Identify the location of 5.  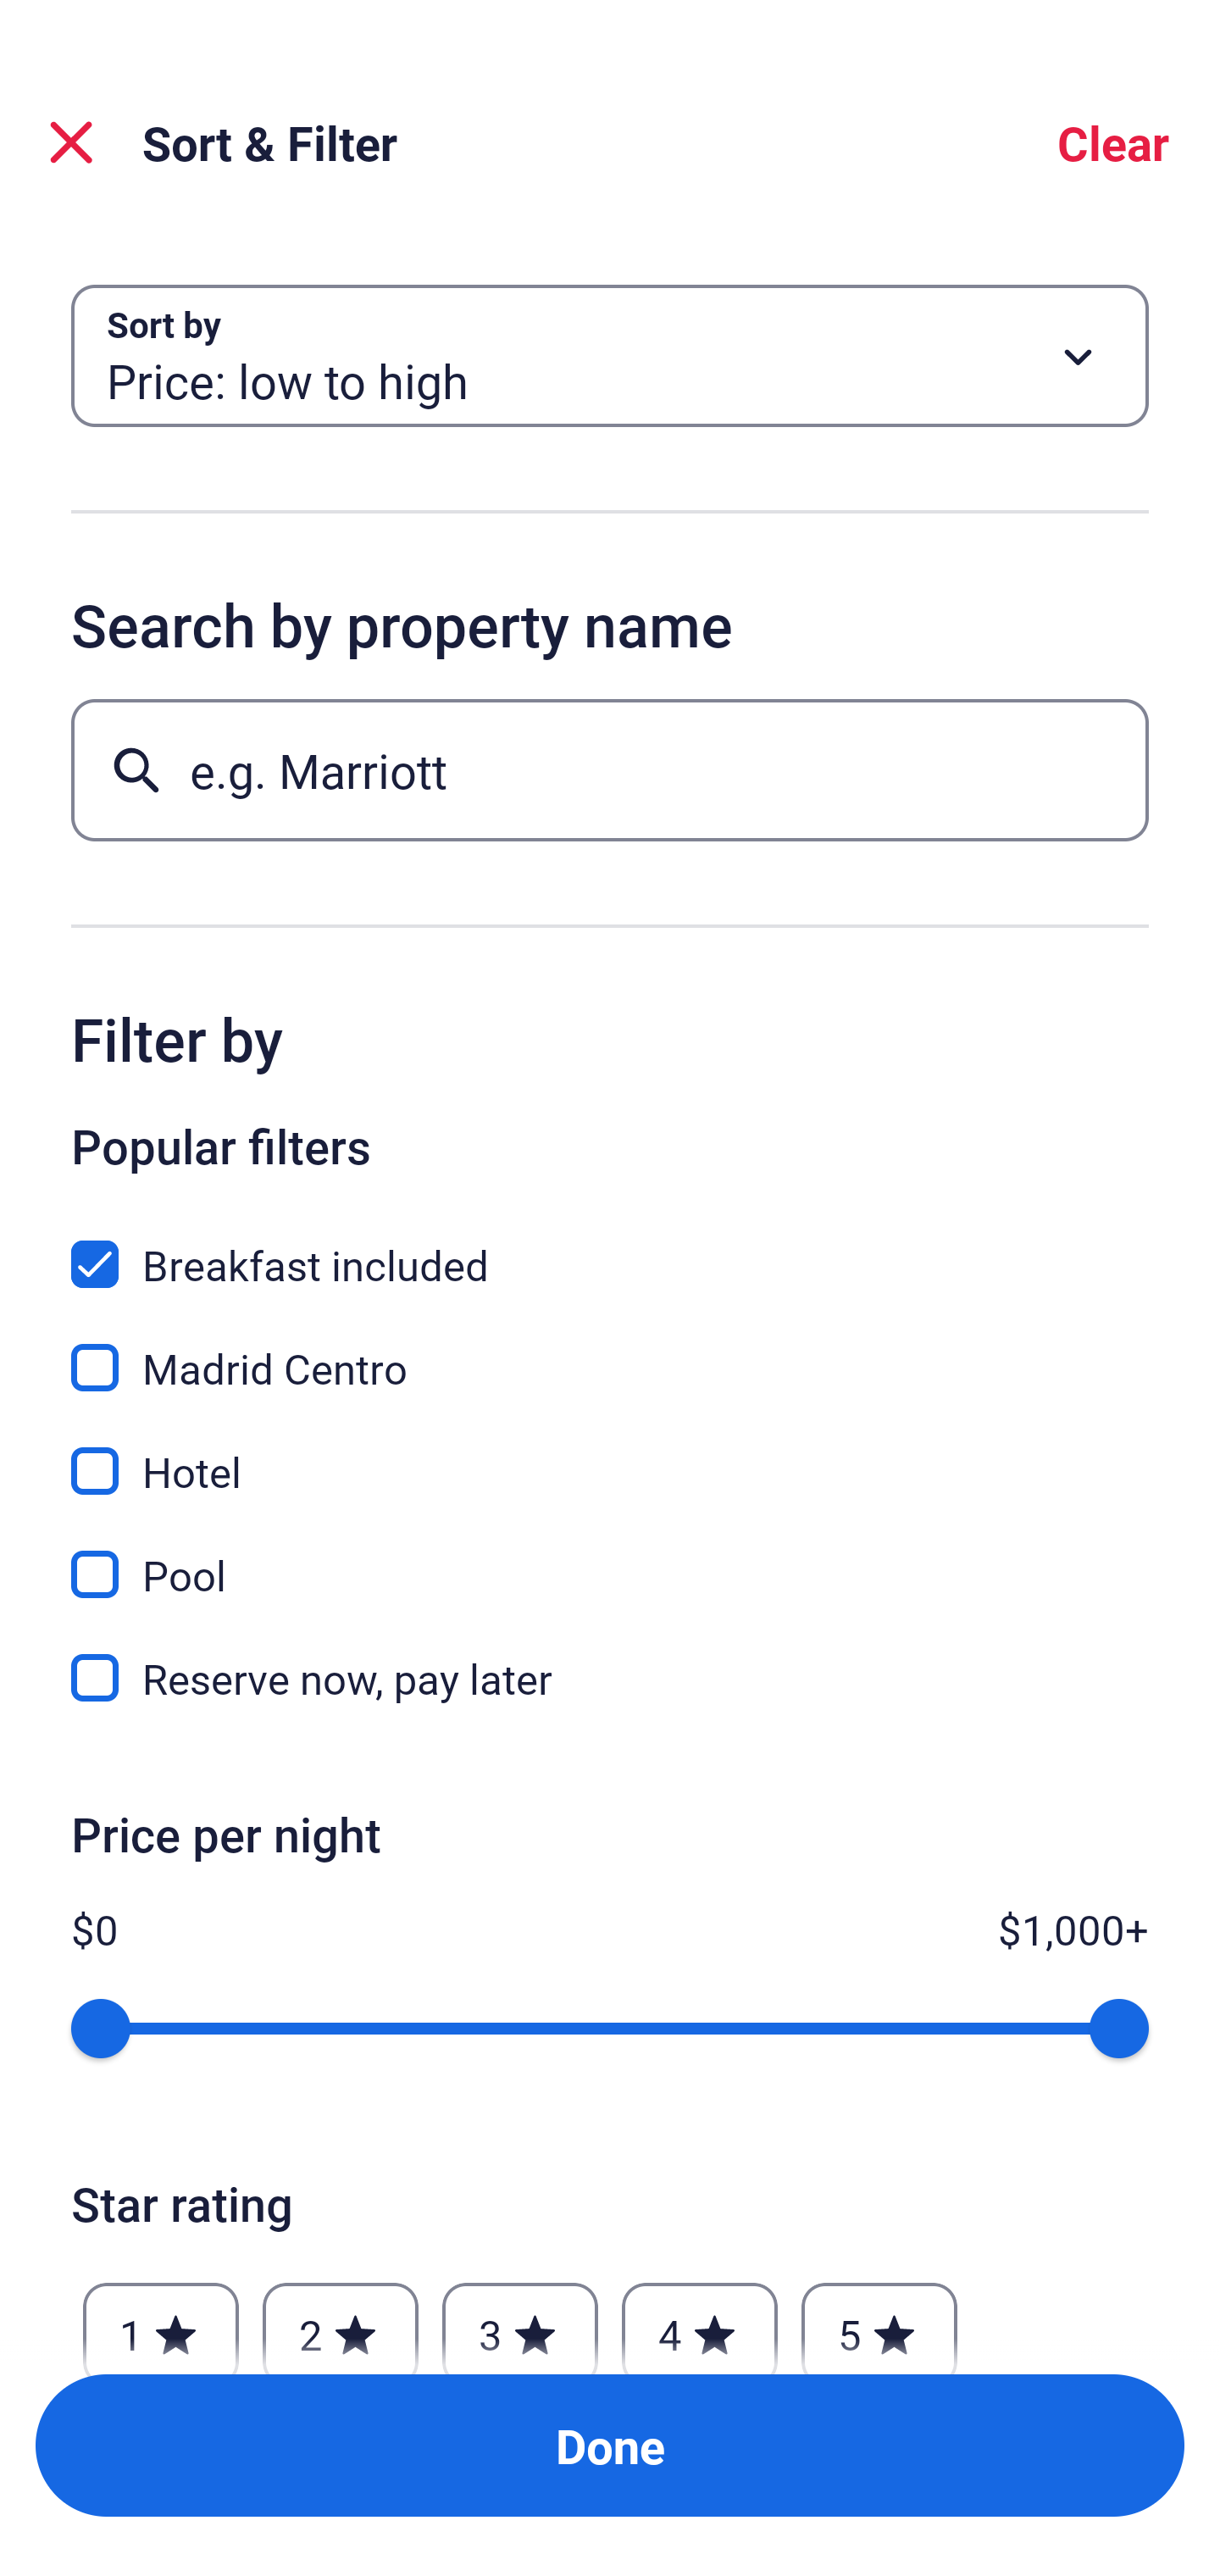
(879, 2319).